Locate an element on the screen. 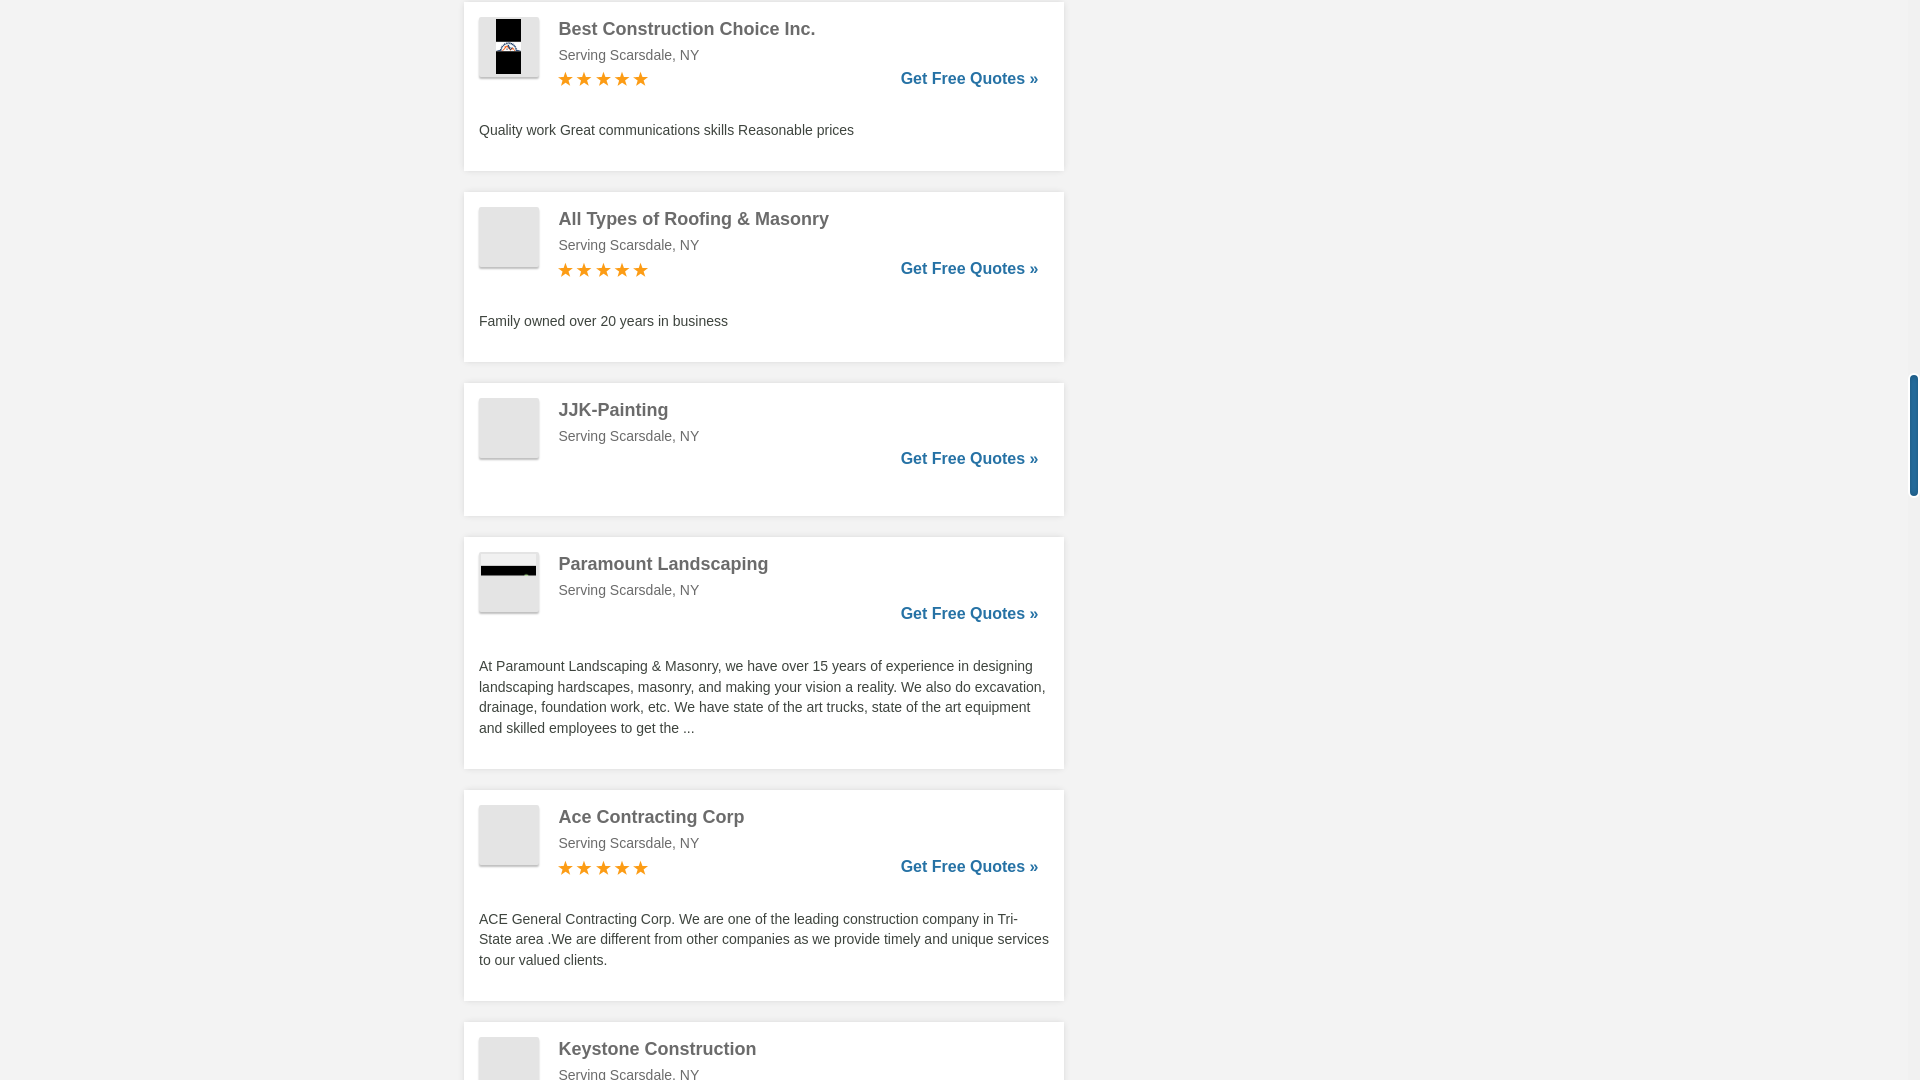  5 star rating is located at coordinates (603, 78).